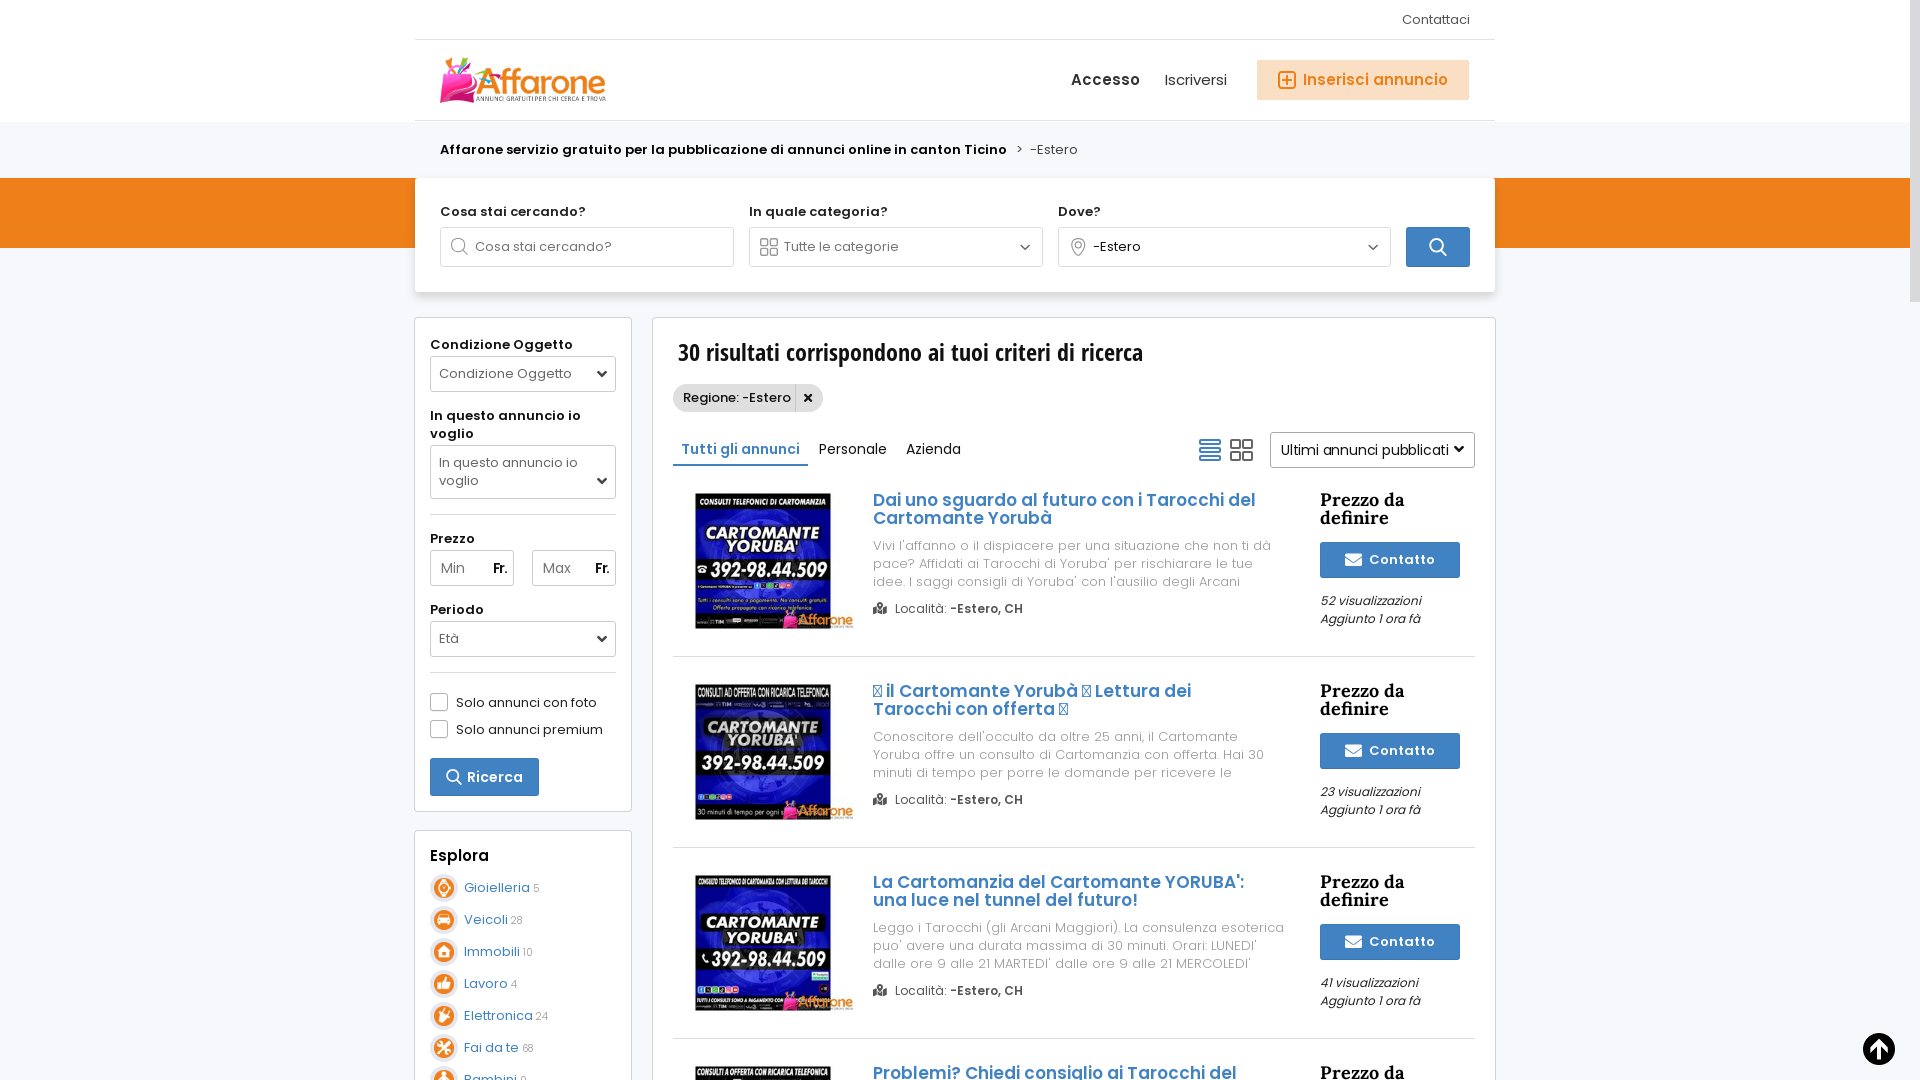 The width and height of the screenshot is (1920, 1080). What do you see at coordinates (1430, 20) in the screenshot?
I see `Contattaci` at bounding box center [1430, 20].